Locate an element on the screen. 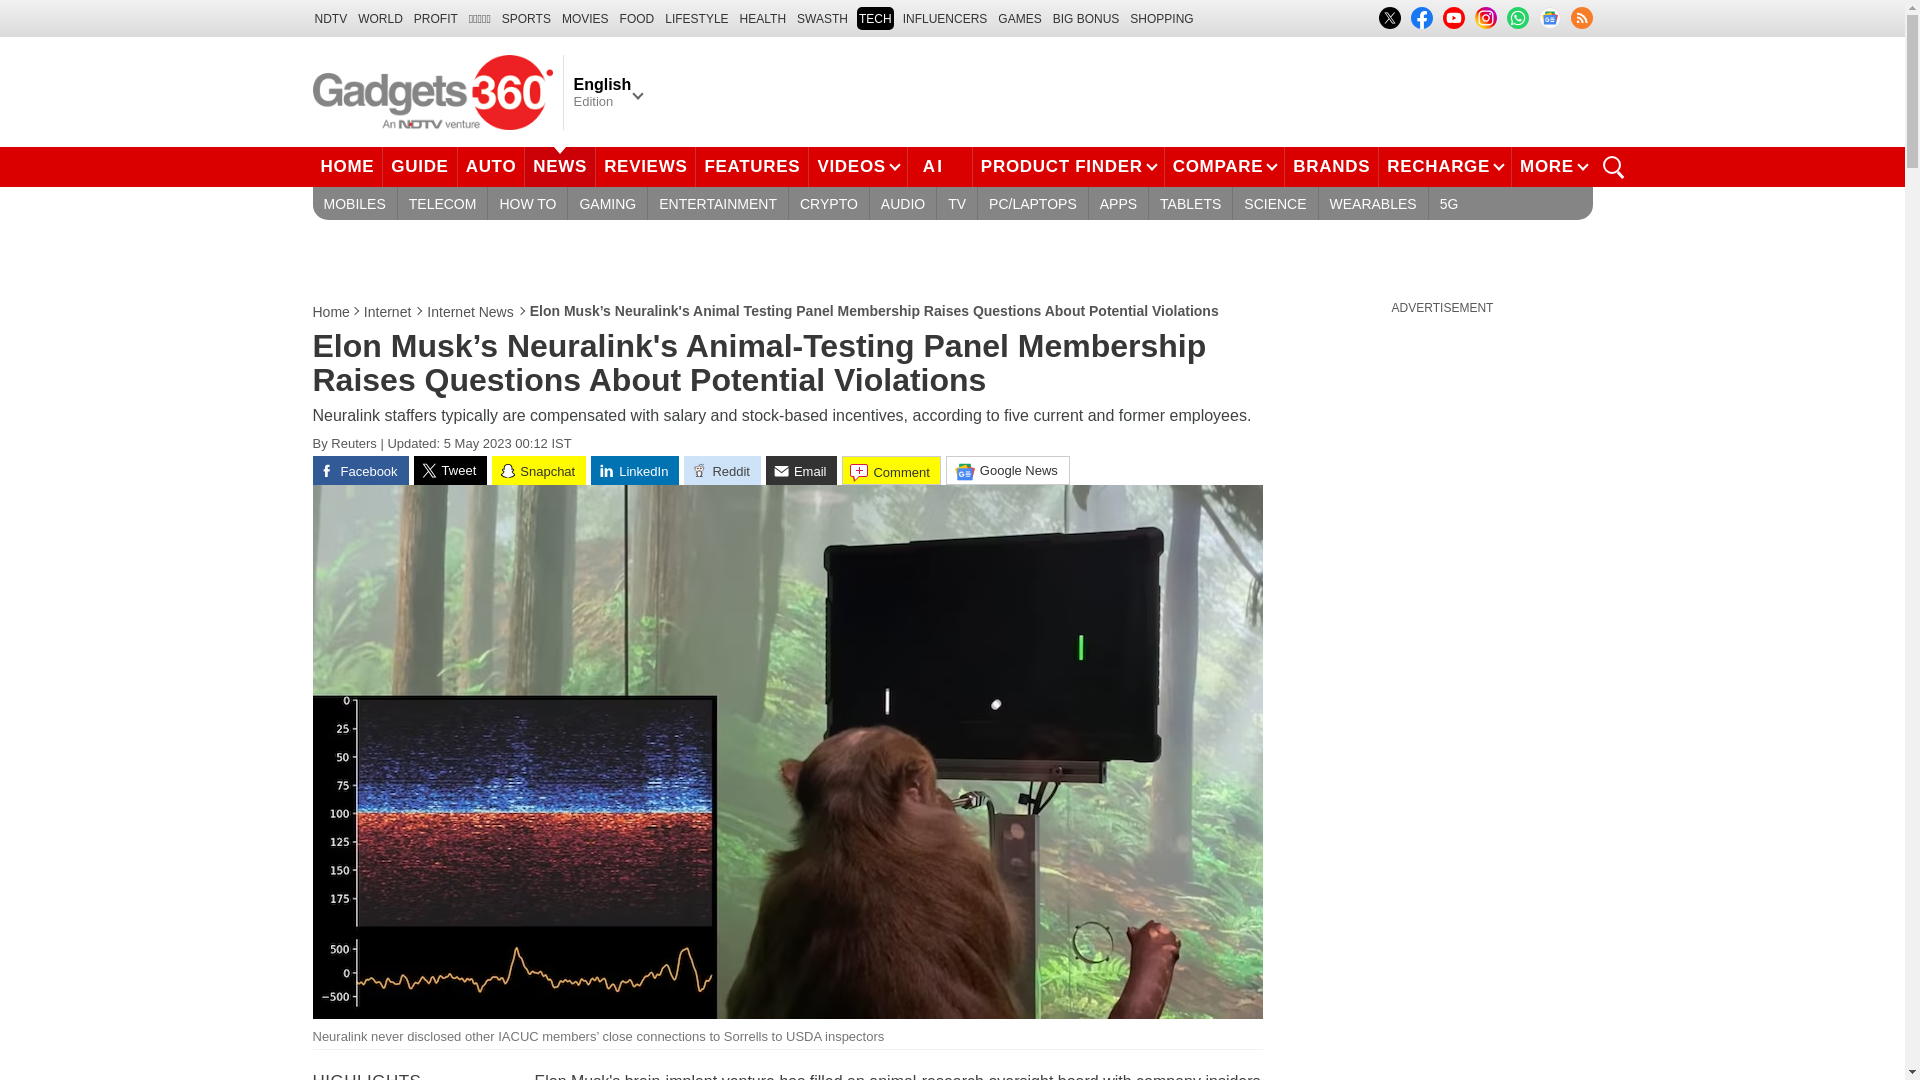 The height and width of the screenshot is (1080, 1920). WORLD is located at coordinates (380, 18).